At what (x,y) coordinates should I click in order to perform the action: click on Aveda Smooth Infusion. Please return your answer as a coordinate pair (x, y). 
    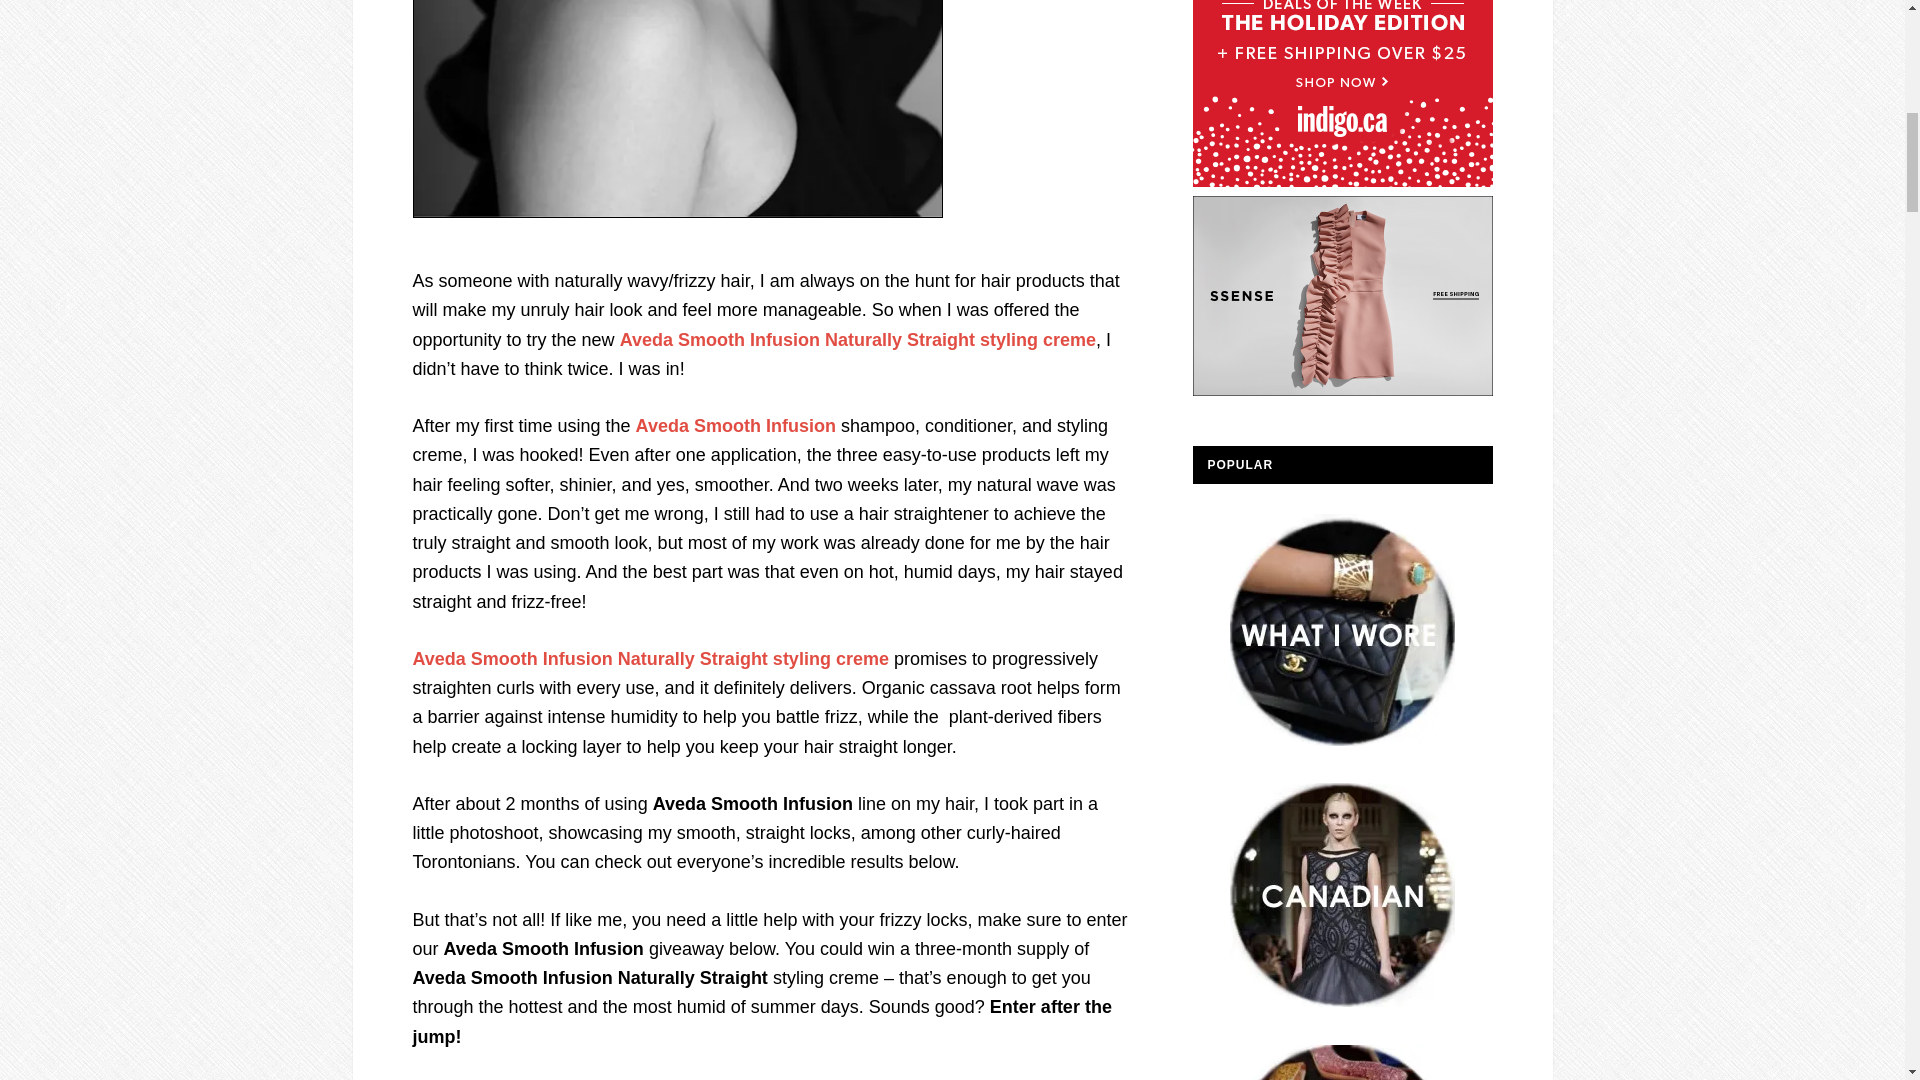
    Looking at the image, I should click on (735, 426).